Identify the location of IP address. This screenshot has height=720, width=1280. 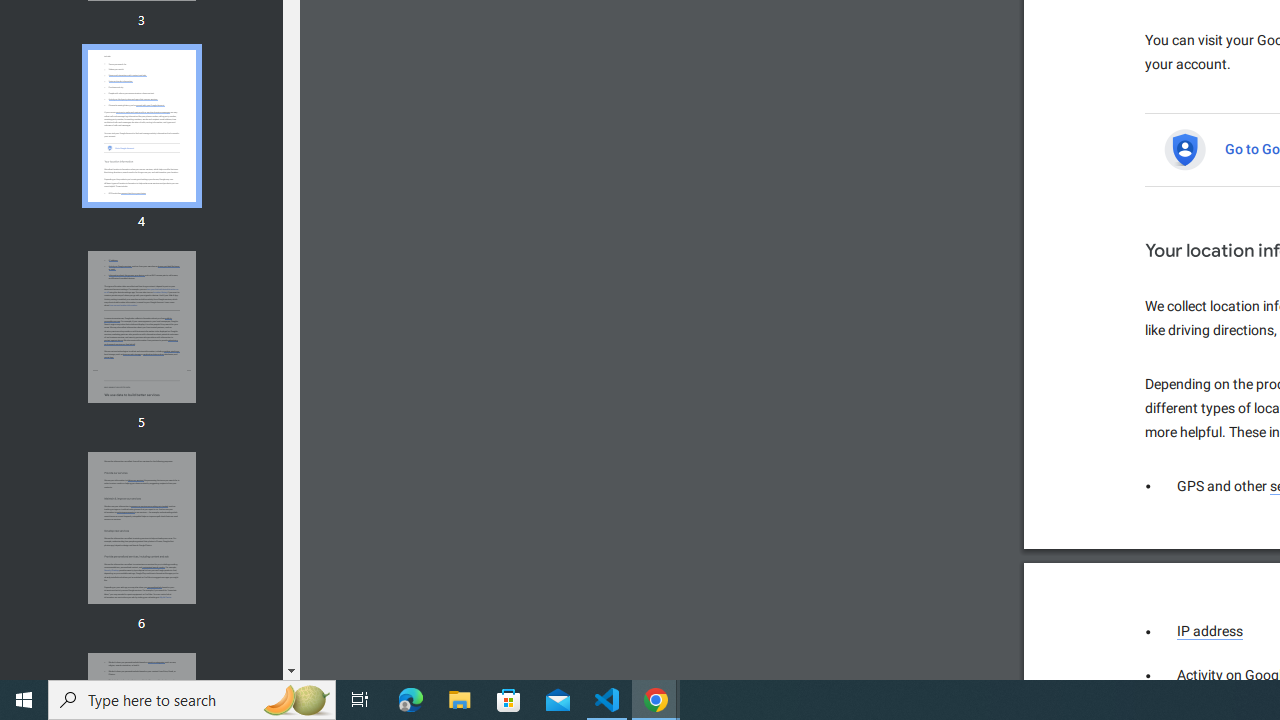
(1210, 631).